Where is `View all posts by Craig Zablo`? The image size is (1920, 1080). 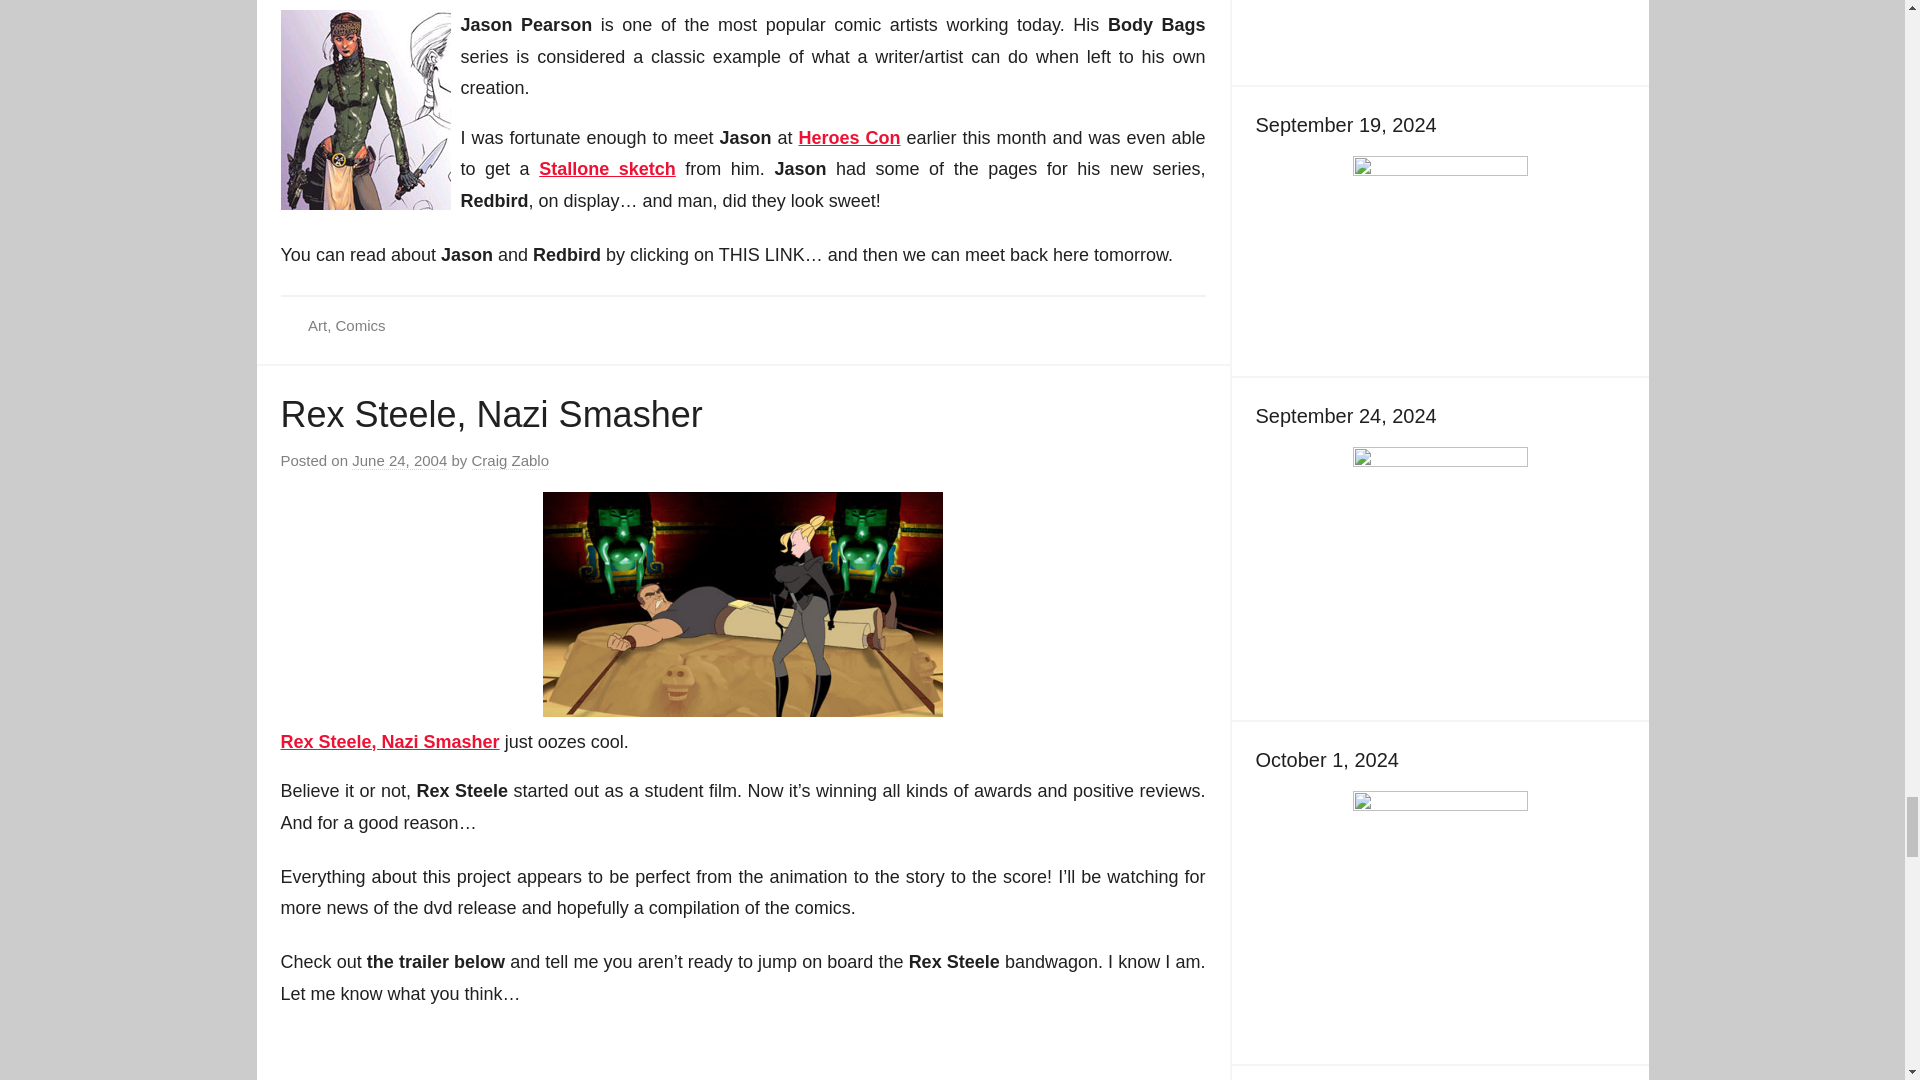
View all posts by Craig Zablo is located at coordinates (510, 460).